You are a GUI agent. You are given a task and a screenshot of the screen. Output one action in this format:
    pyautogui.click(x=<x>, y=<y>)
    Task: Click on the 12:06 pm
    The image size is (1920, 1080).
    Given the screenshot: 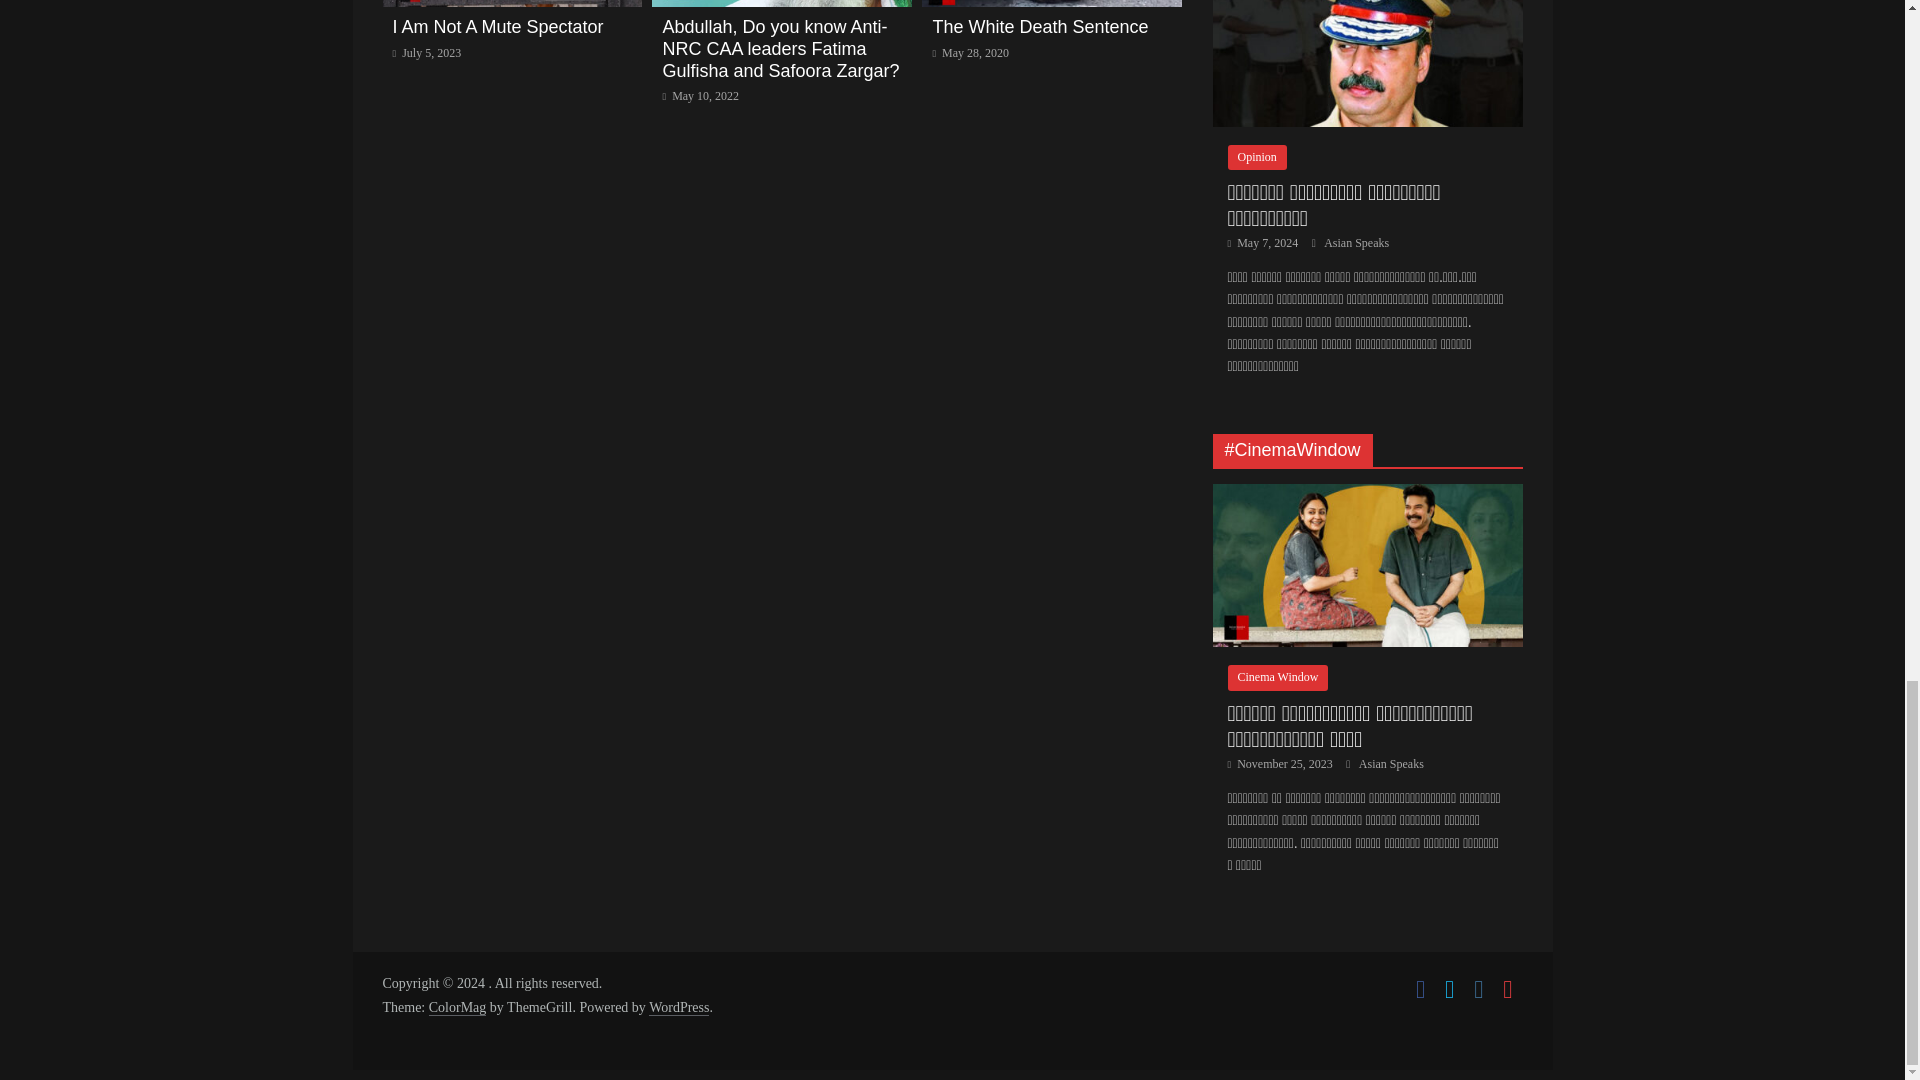 What is the action you would take?
    pyautogui.click(x=426, y=53)
    